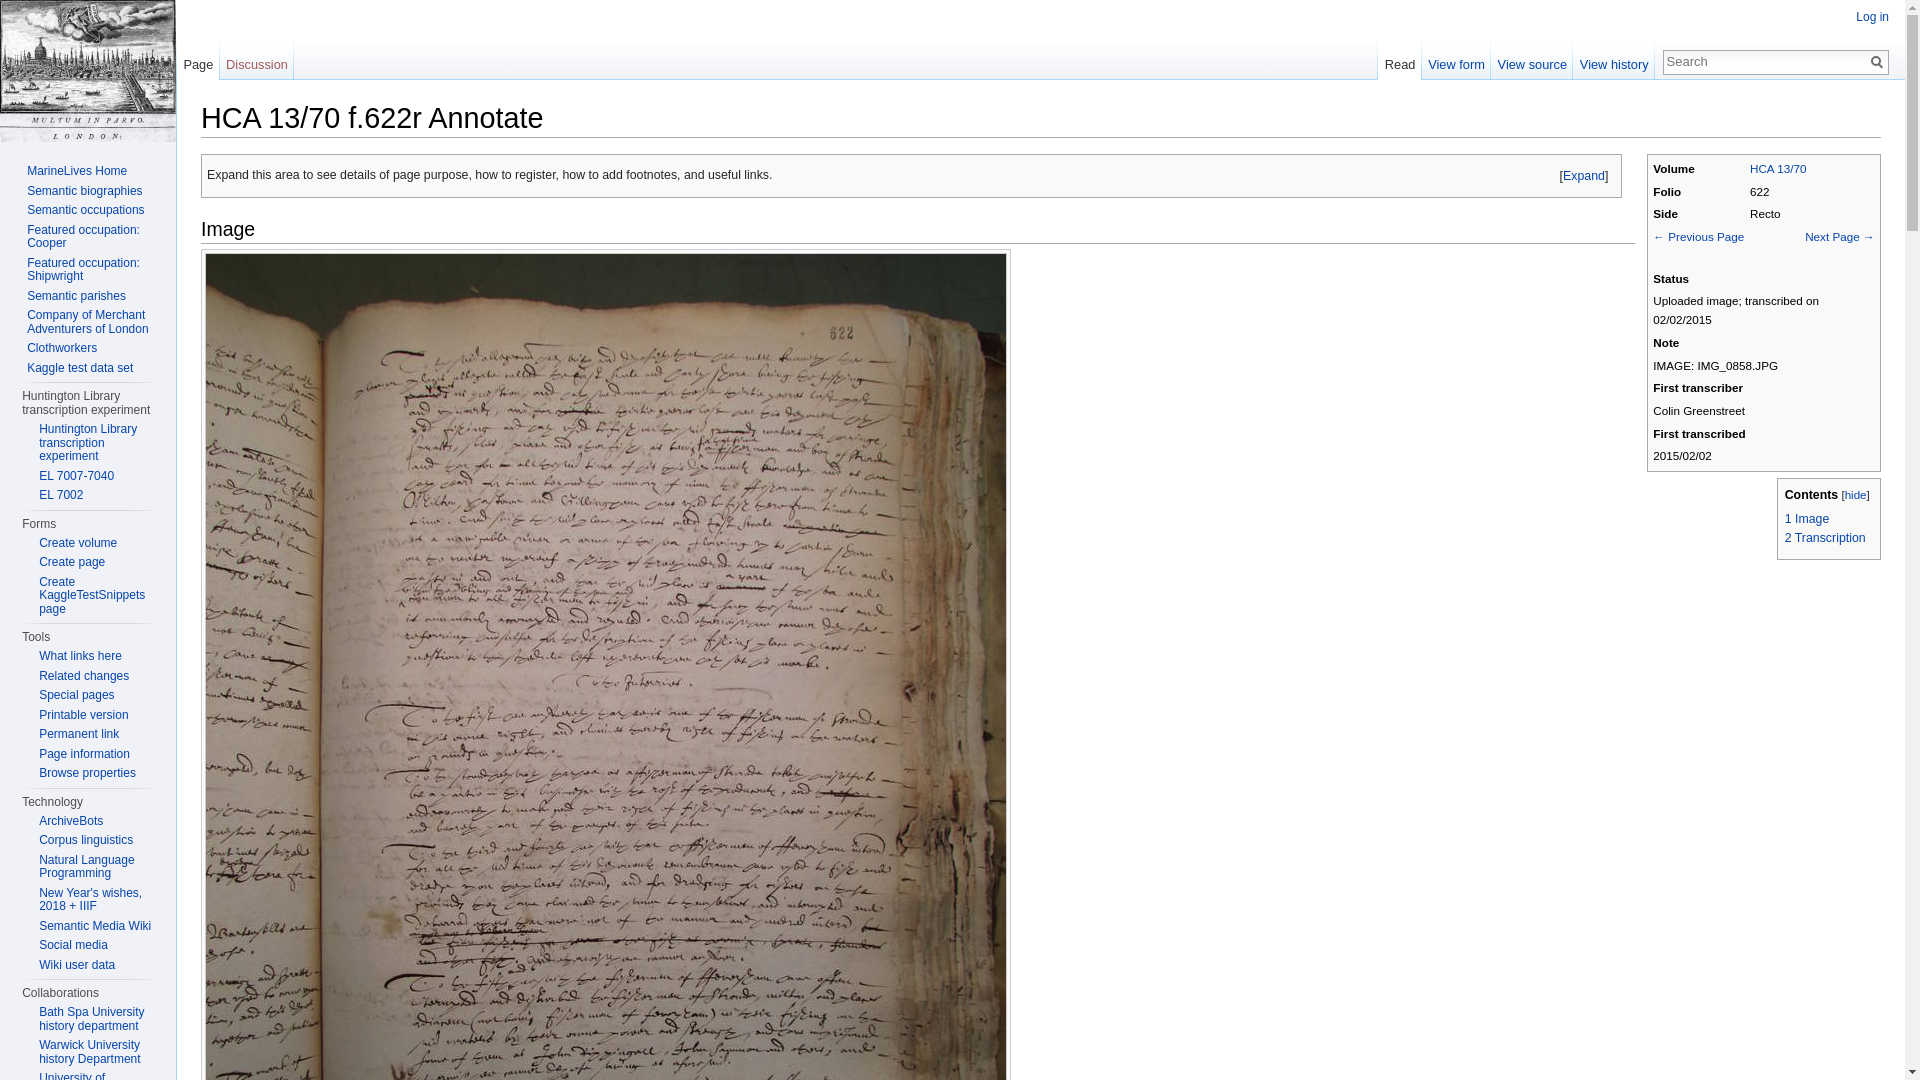 Image resolution: width=1920 pixels, height=1080 pixels. Describe the element at coordinates (1856, 494) in the screenshot. I see `hide` at that location.